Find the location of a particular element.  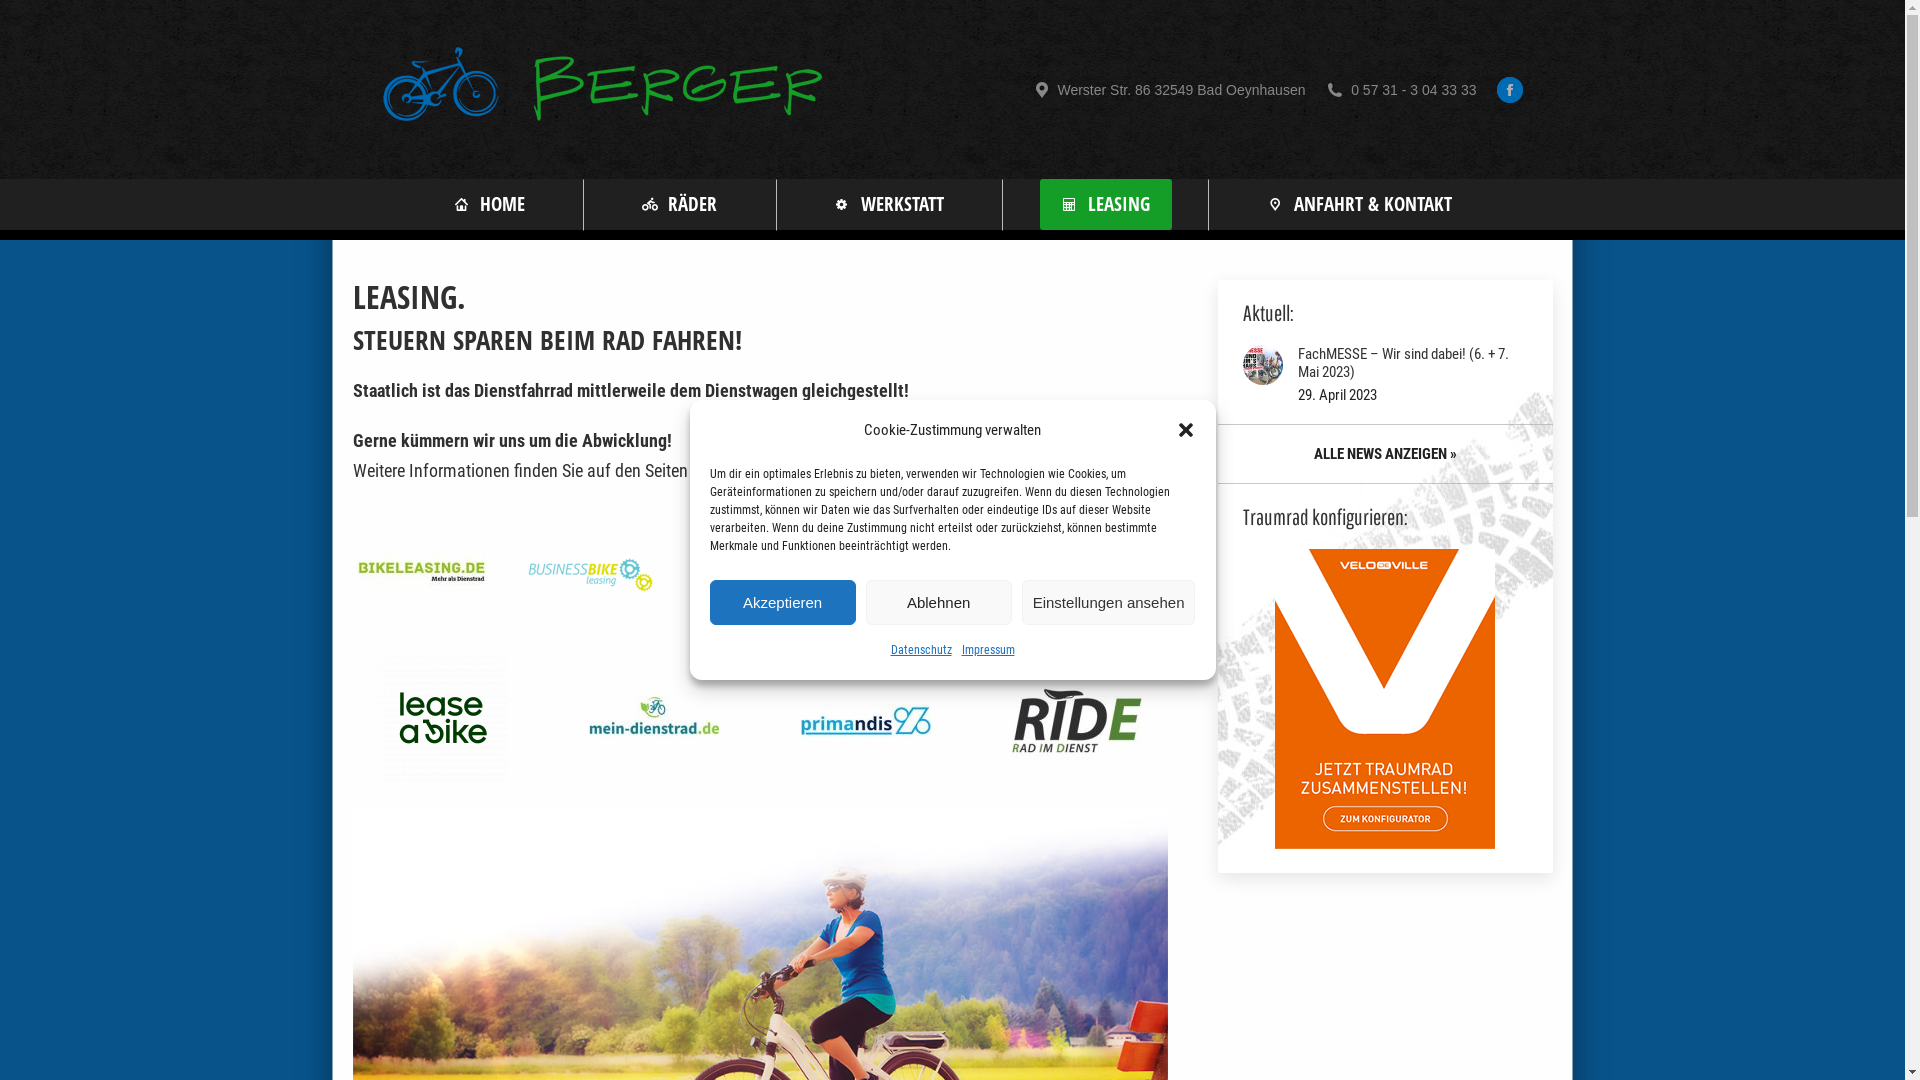

0 57 31 - 3 04 33 33 is located at coordinates (1400, 89).